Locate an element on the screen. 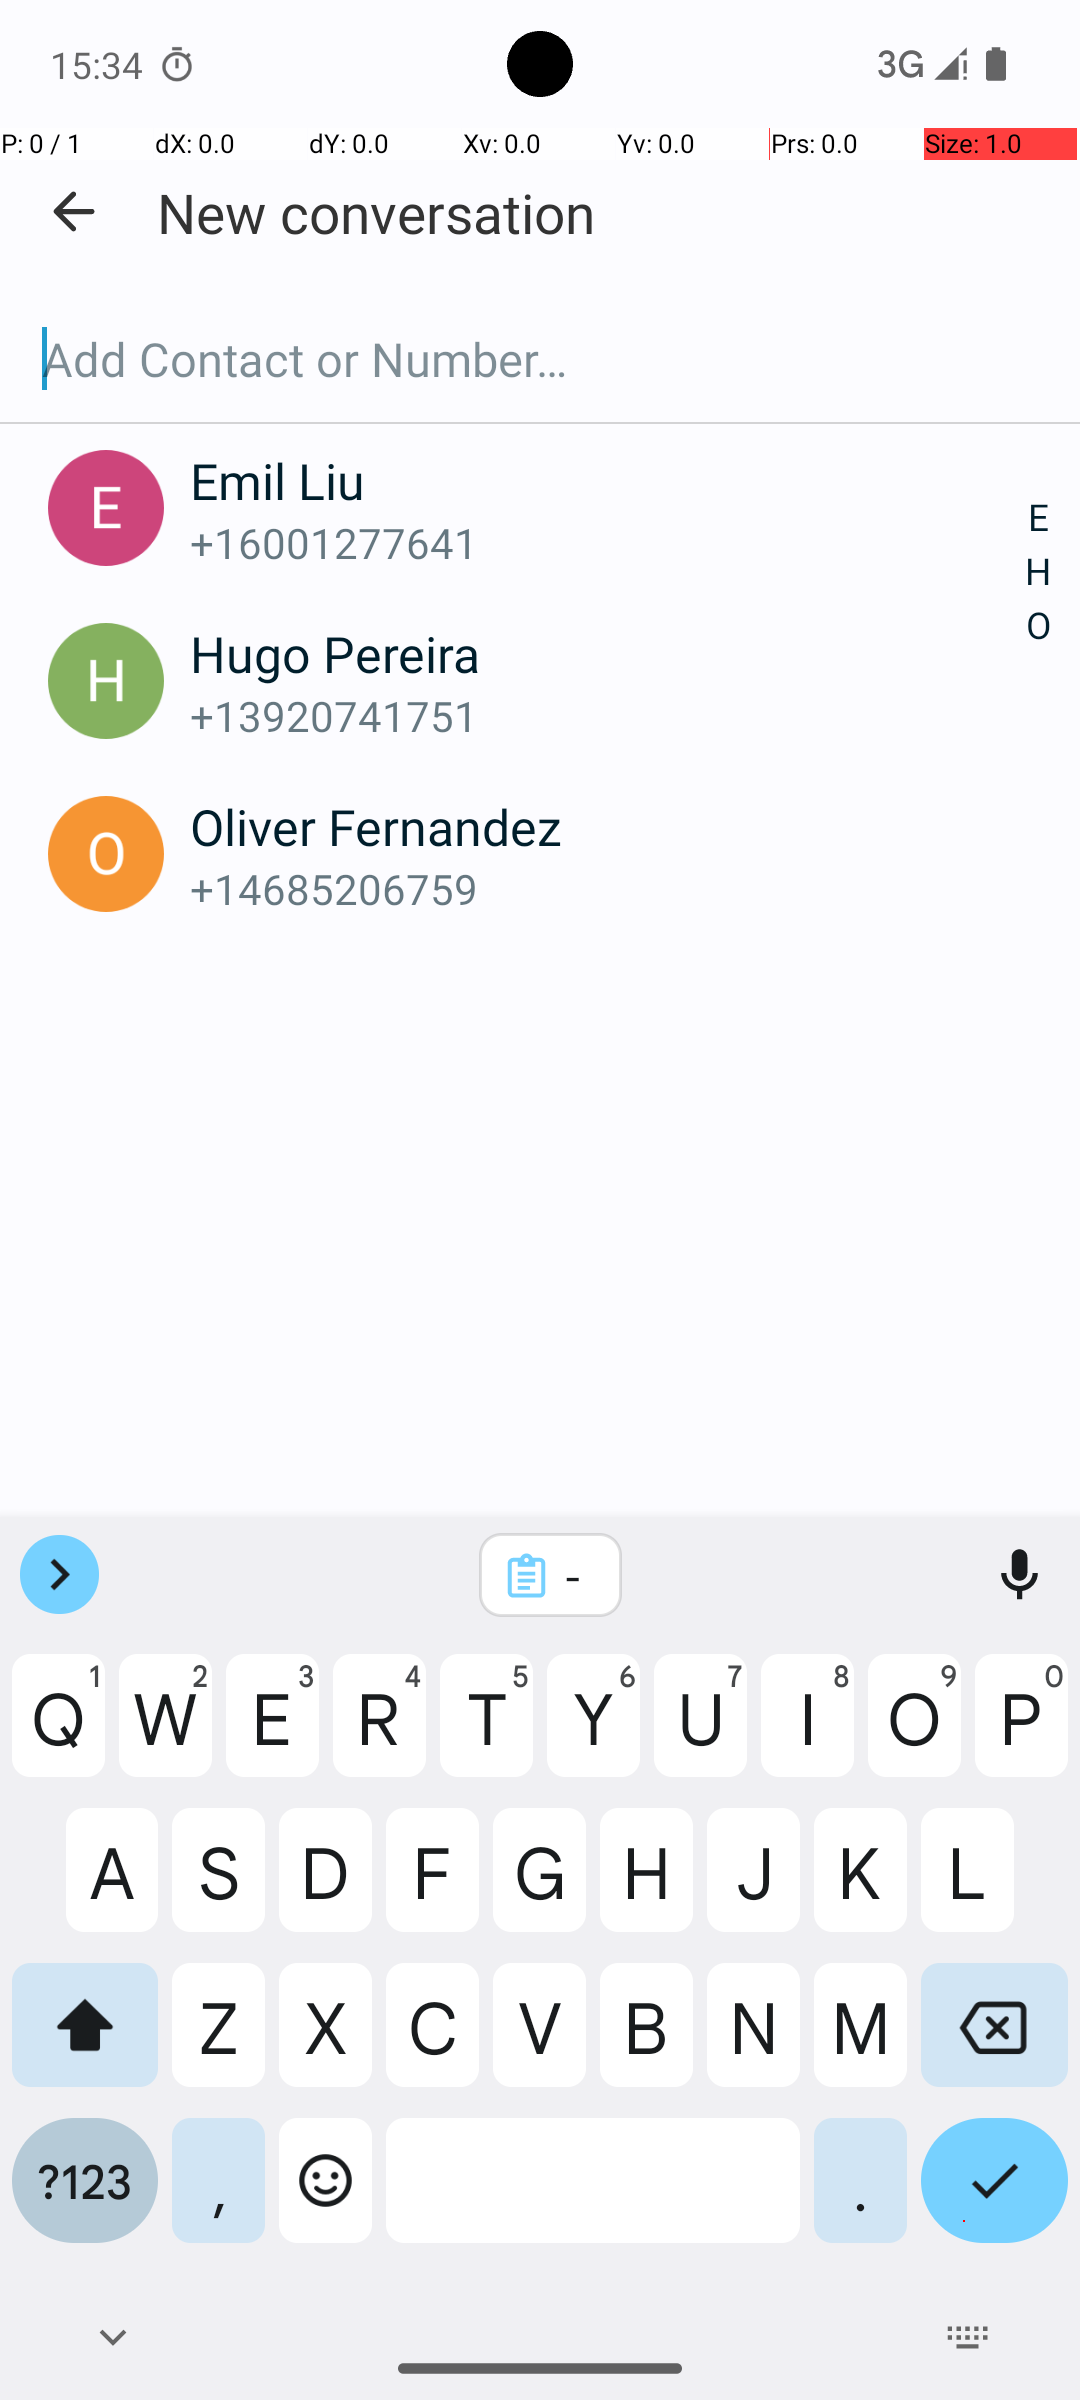 Image resolution: width=1080 pixels, height=2400 pixels. E
H
O is located at coordinates (1038, 572).